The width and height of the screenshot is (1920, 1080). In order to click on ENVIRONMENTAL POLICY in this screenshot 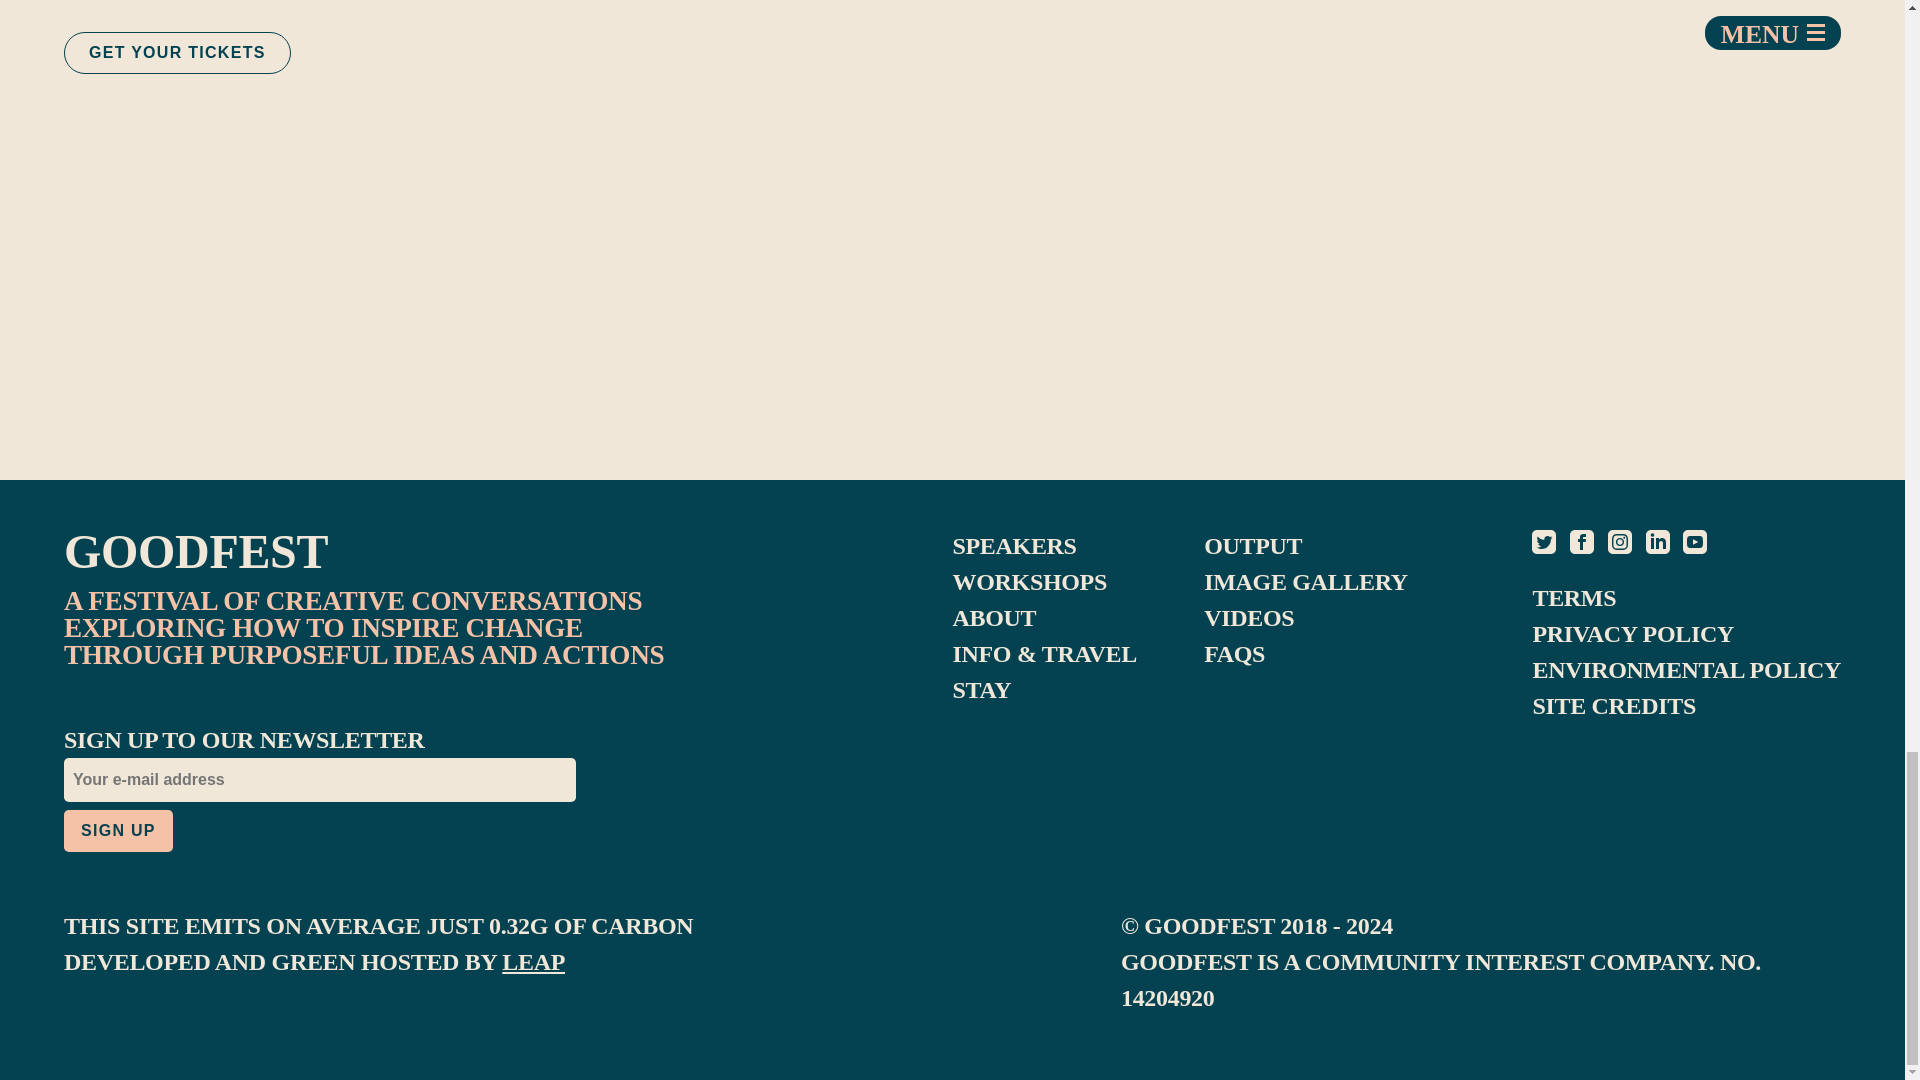, I will do `click(1686, 669)`.